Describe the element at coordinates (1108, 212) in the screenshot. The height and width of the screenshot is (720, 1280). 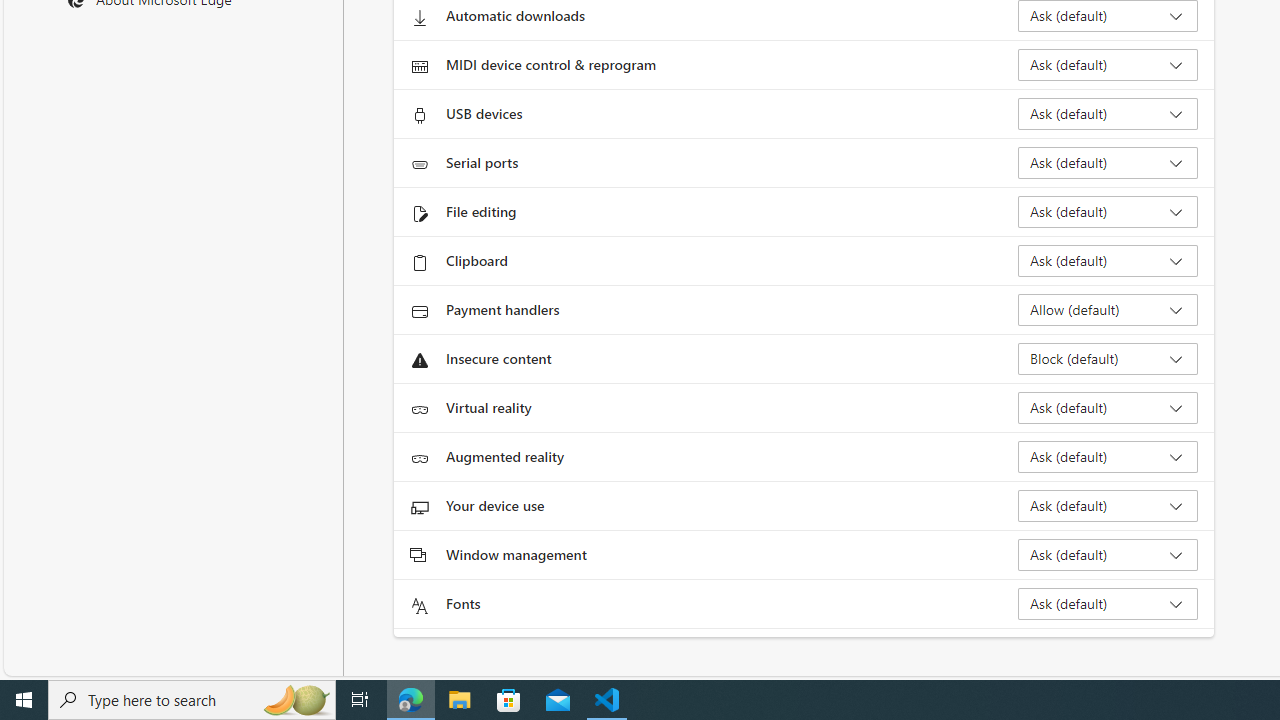
I see `File editing Ask (default)` at that location.